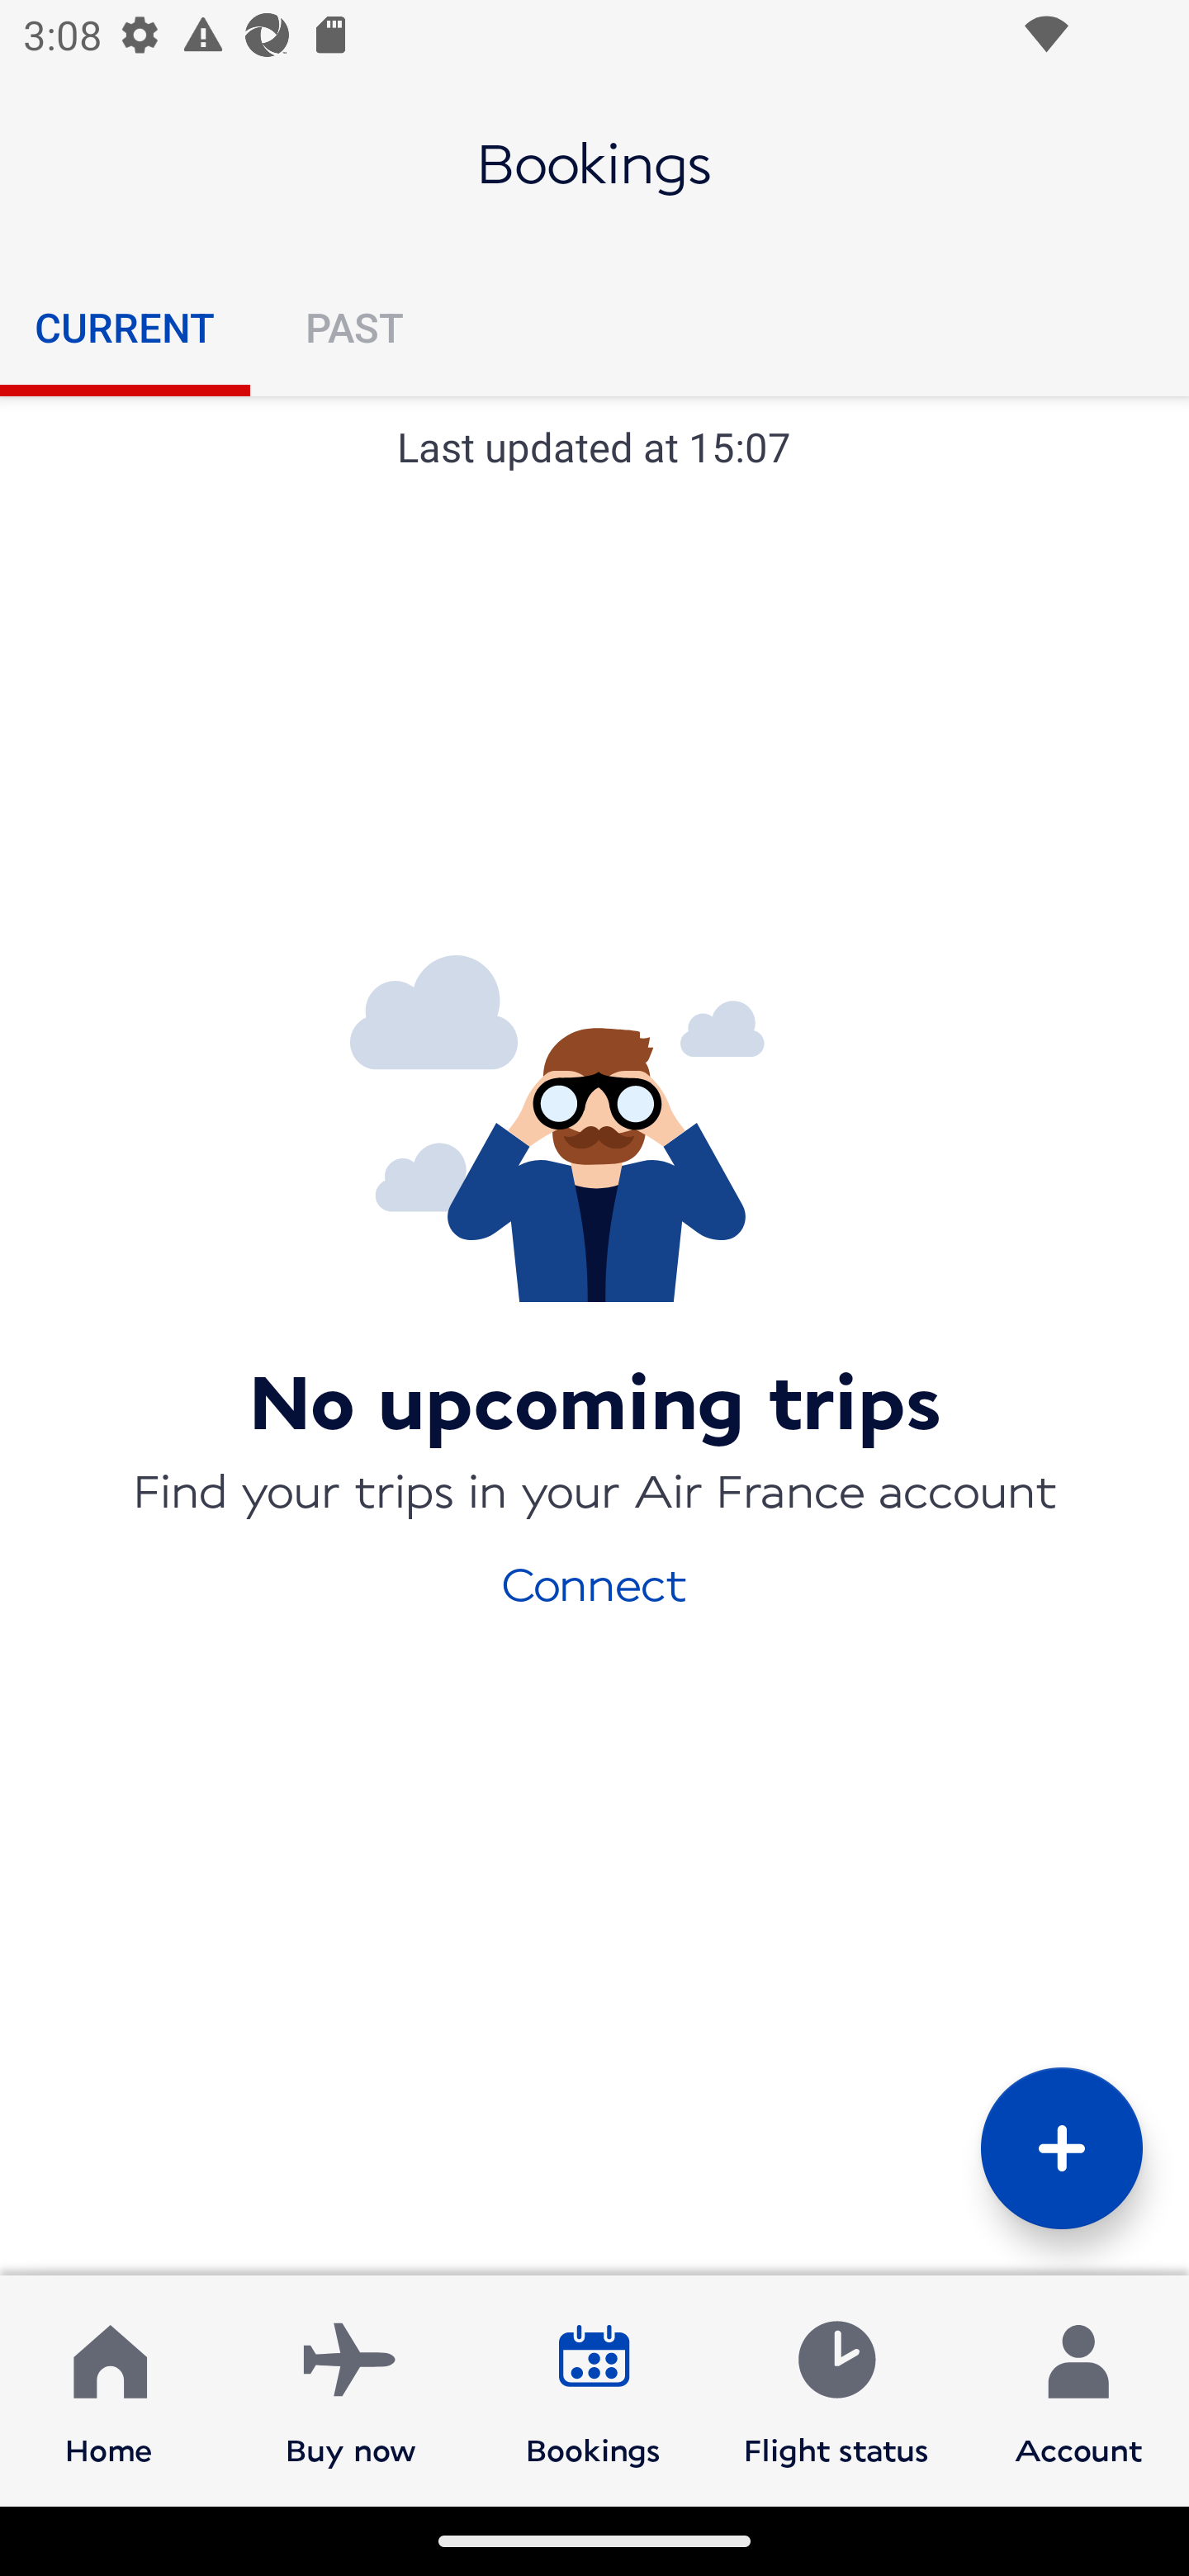  I want to click on Connect, so click(594, 1582).